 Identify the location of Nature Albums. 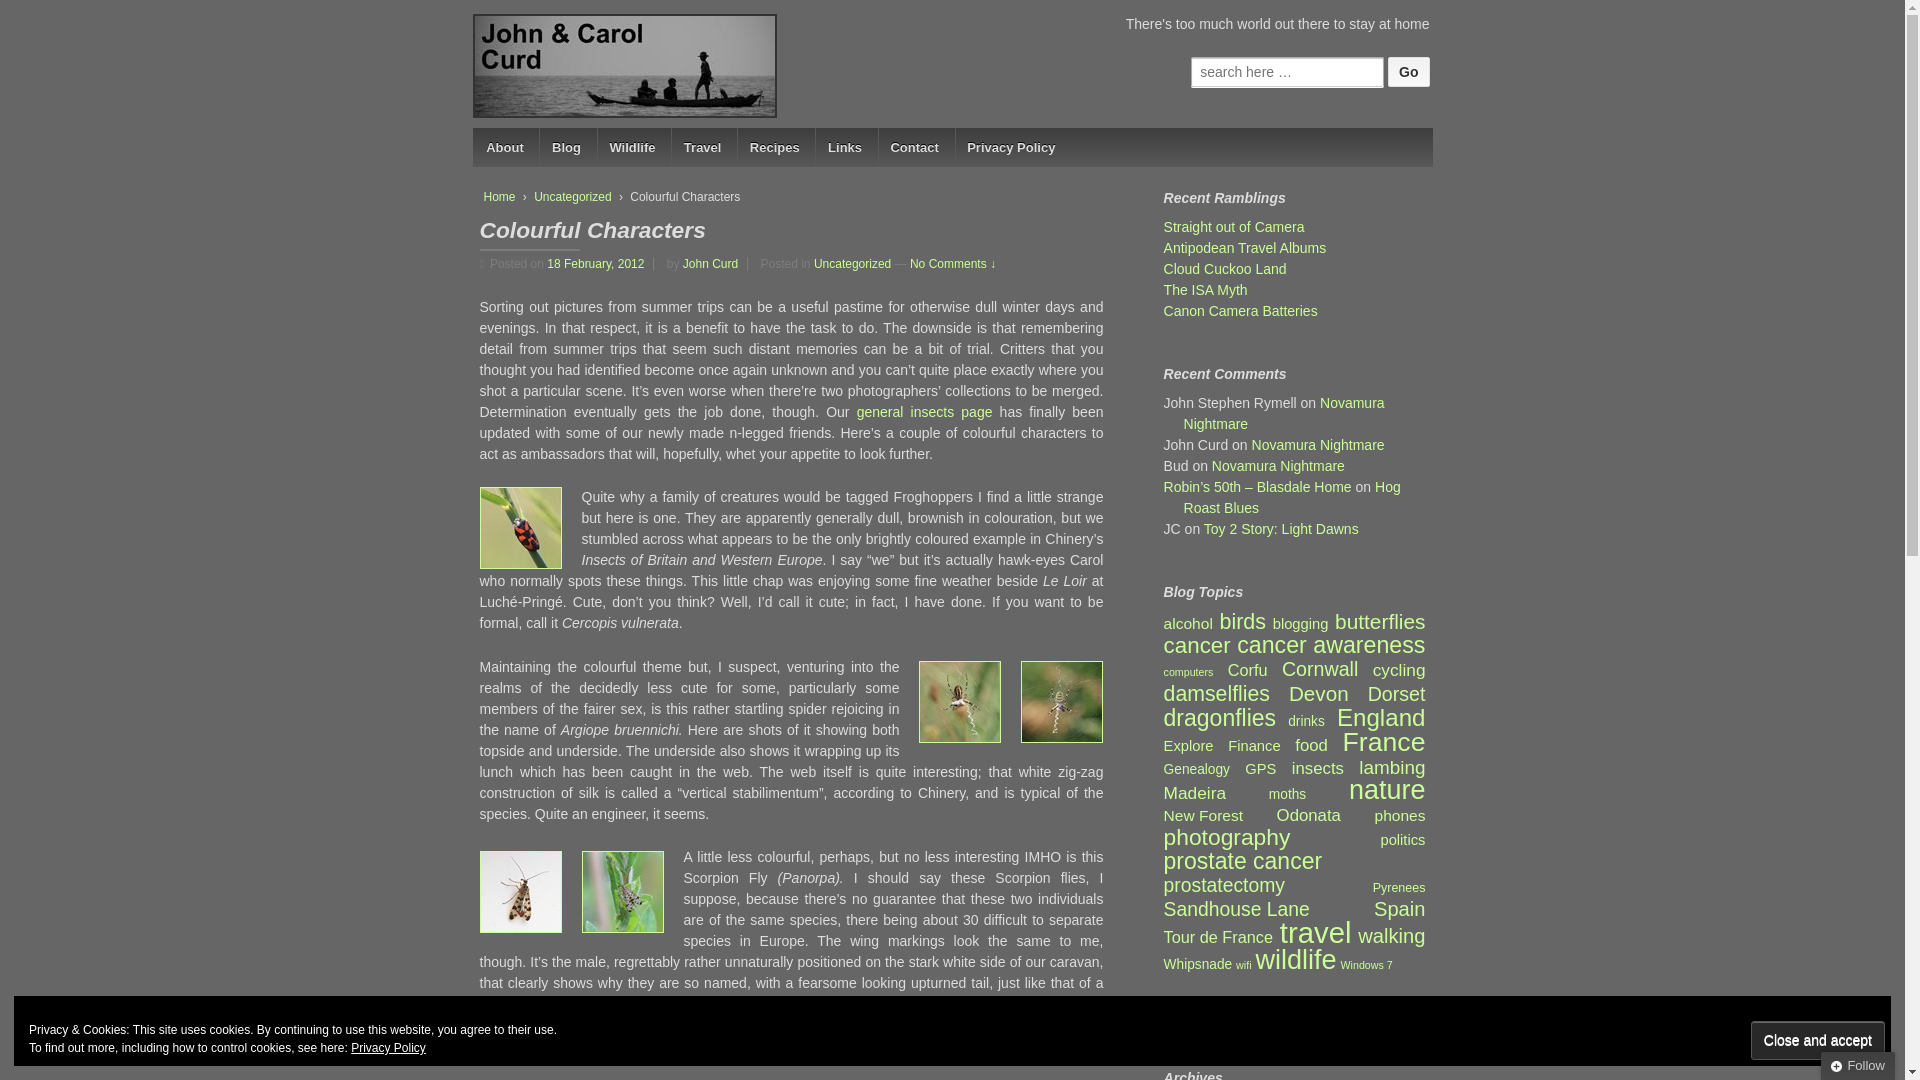
(632, 148).